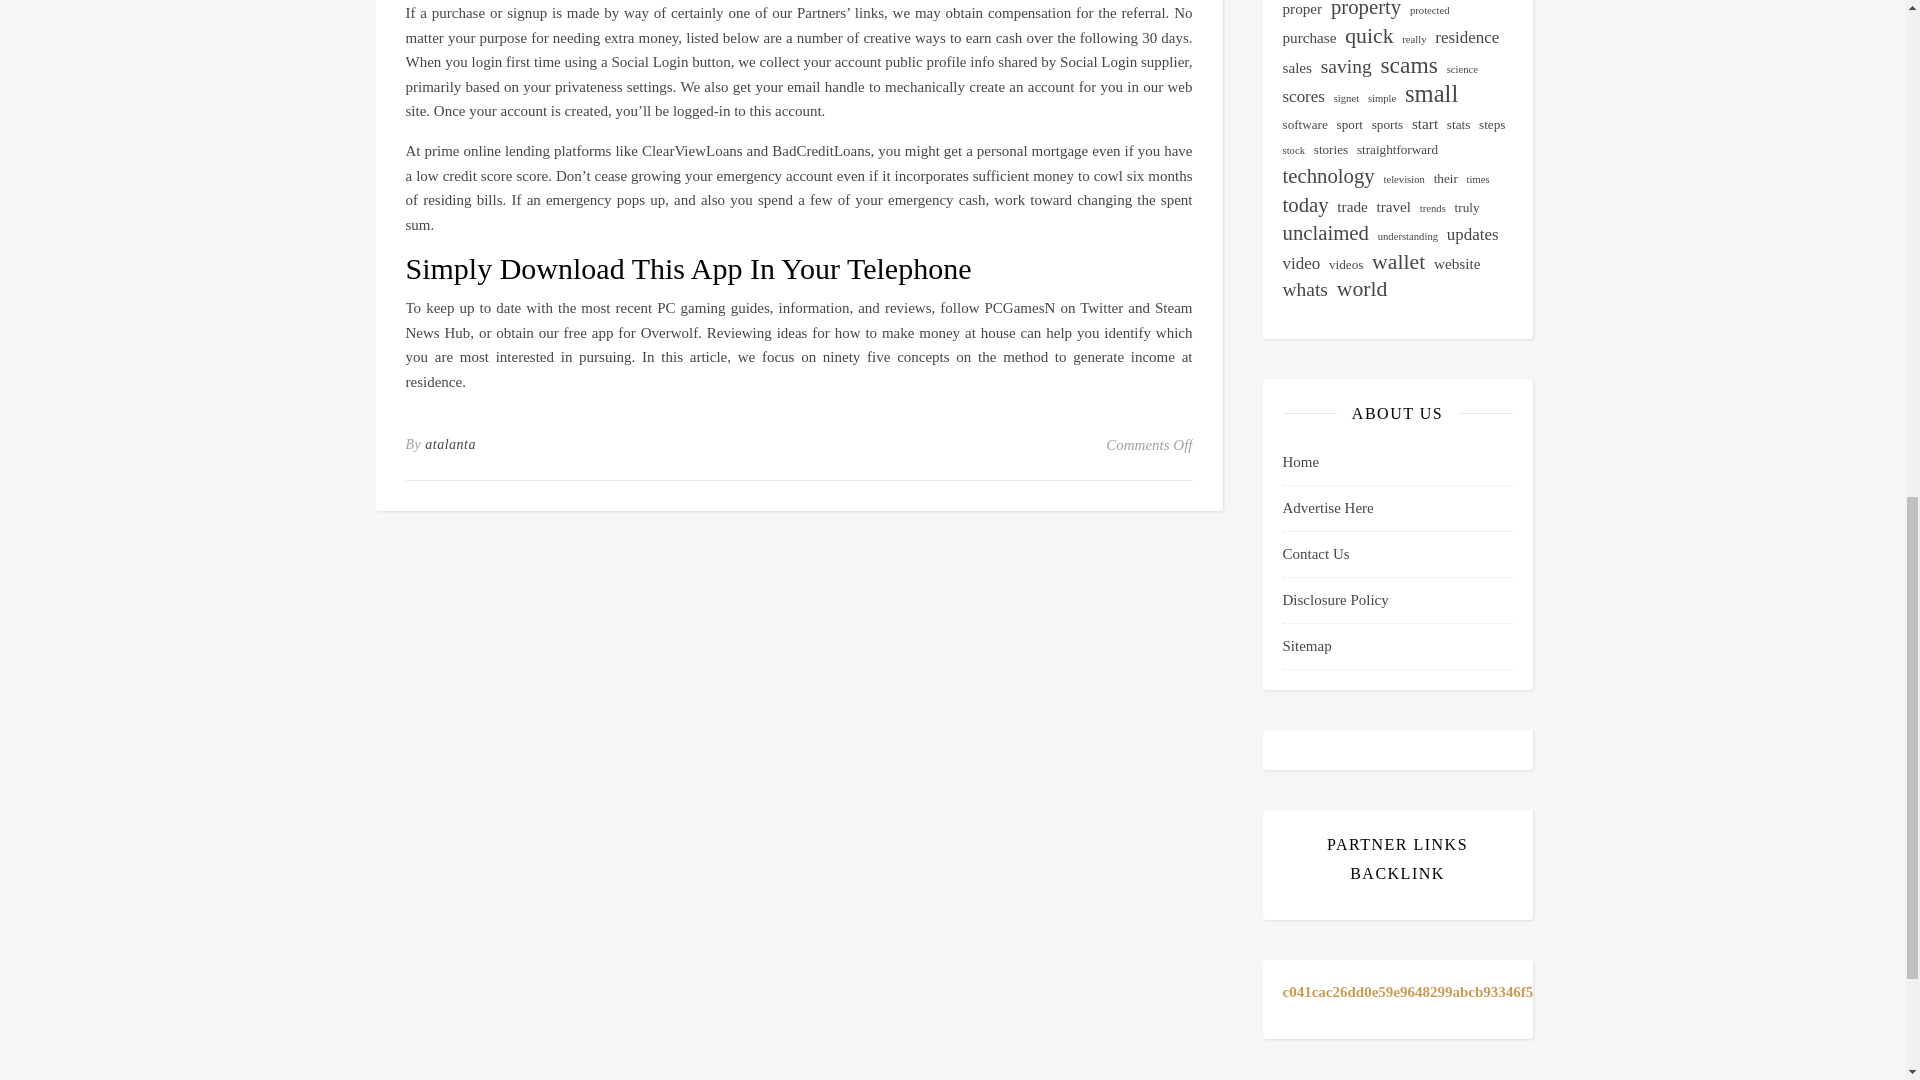 This screenshot has height=1080, width=1920. I want to click on sales, so click(1296, 68).